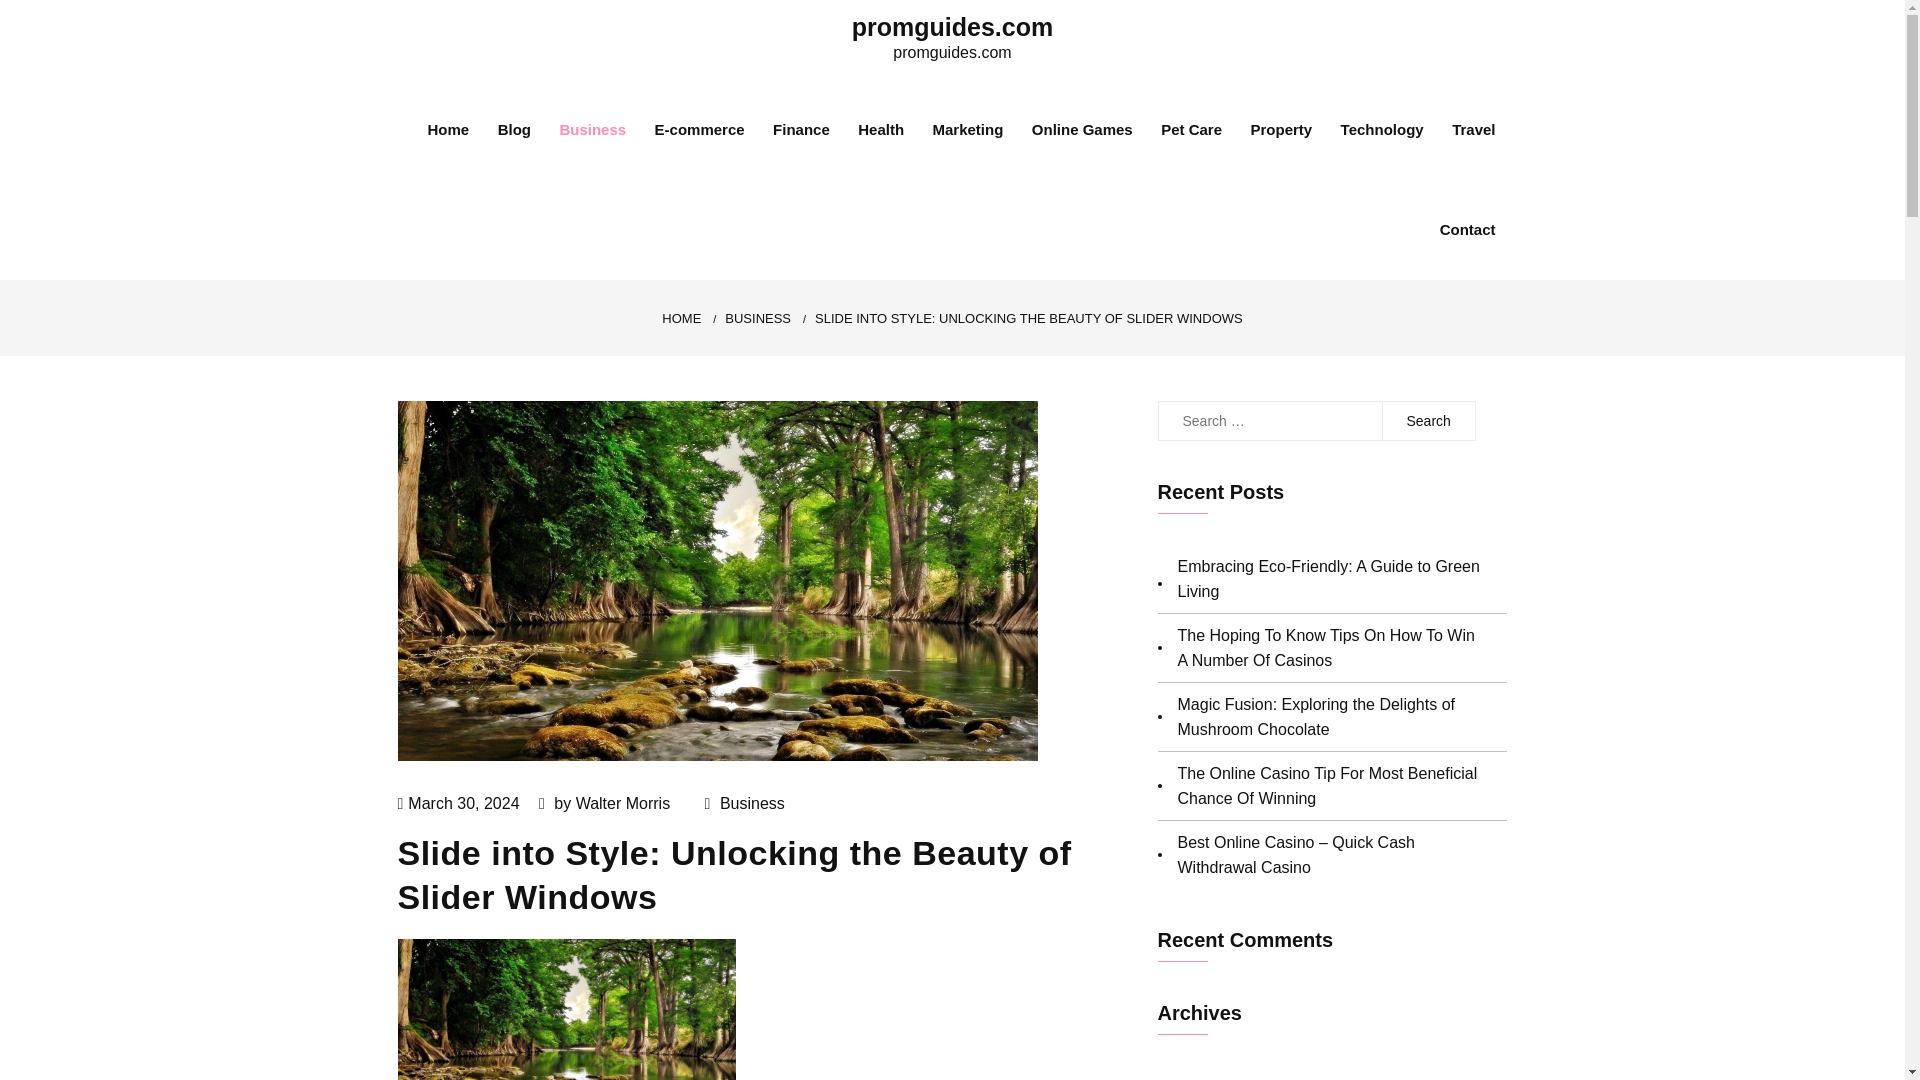 This screenshot has height=1080, width=1920. What do you see at coordinates (881, 130) in the screenshot?
I see `Health` at bounding box center [881, 130].